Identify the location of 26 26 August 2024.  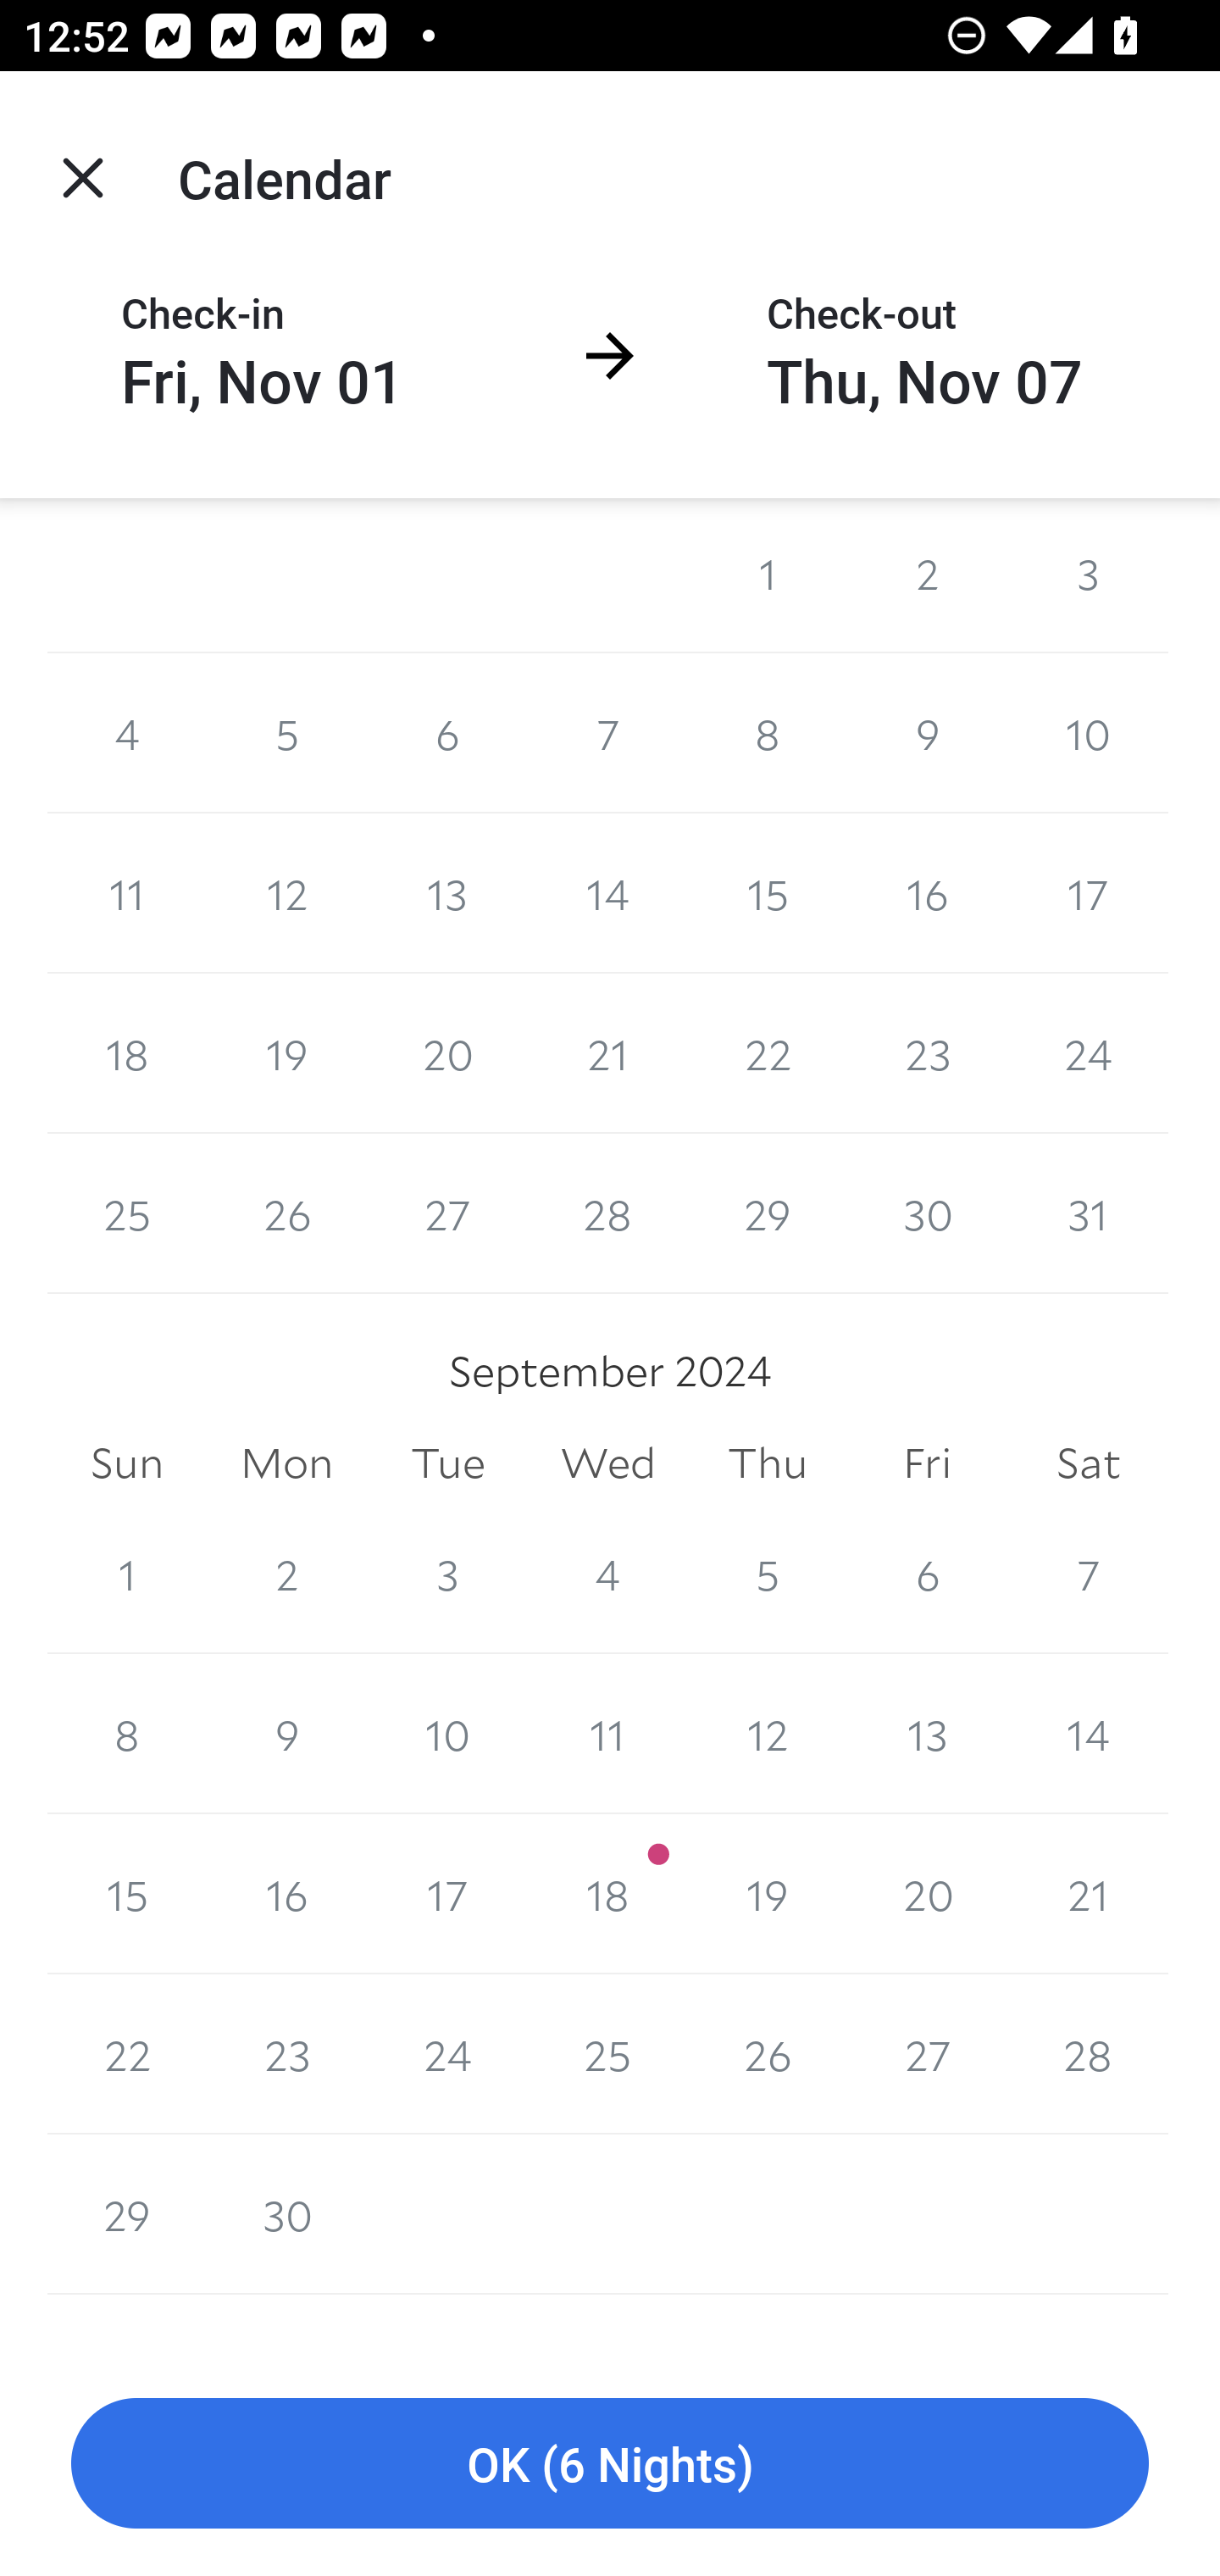
(286, 1213).